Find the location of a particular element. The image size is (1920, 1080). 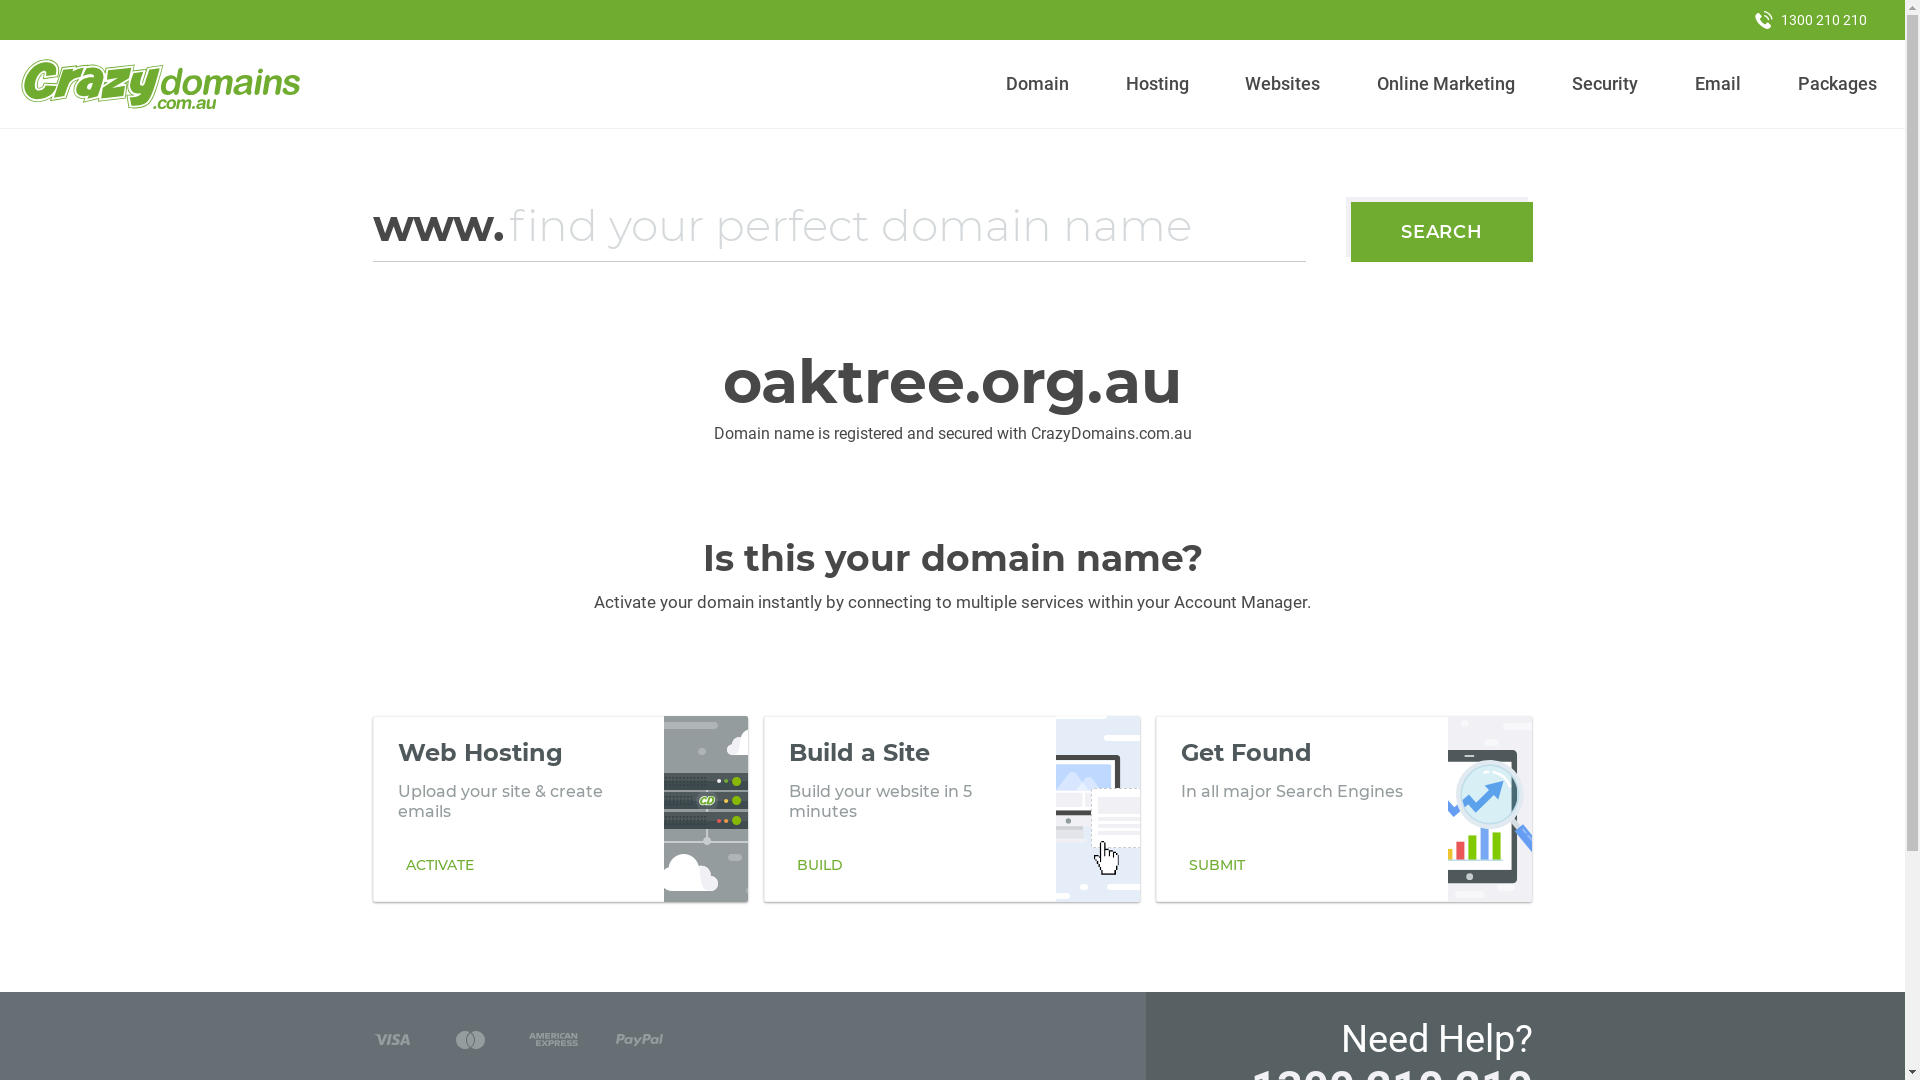

Hosting is located at coordinates (1157, 84).